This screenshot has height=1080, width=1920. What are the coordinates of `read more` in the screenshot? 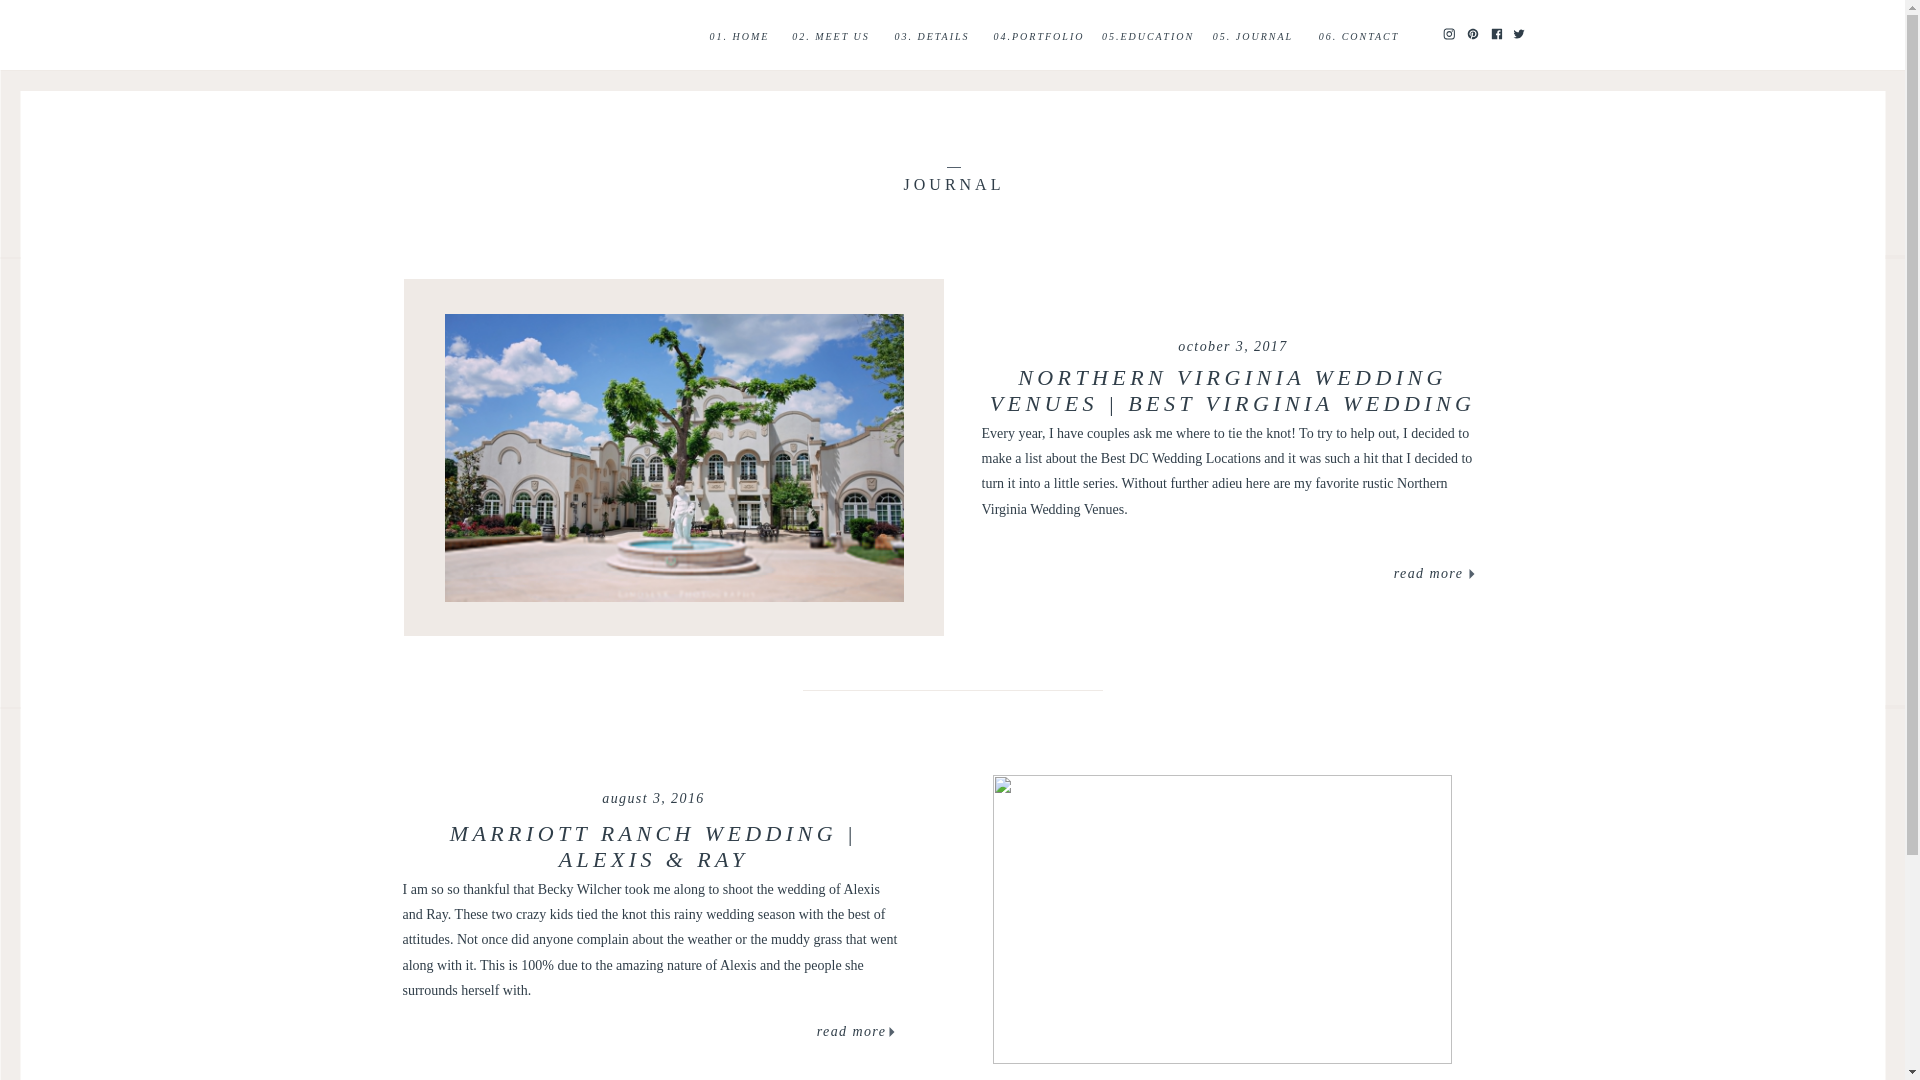 It's located at (852, 1033).